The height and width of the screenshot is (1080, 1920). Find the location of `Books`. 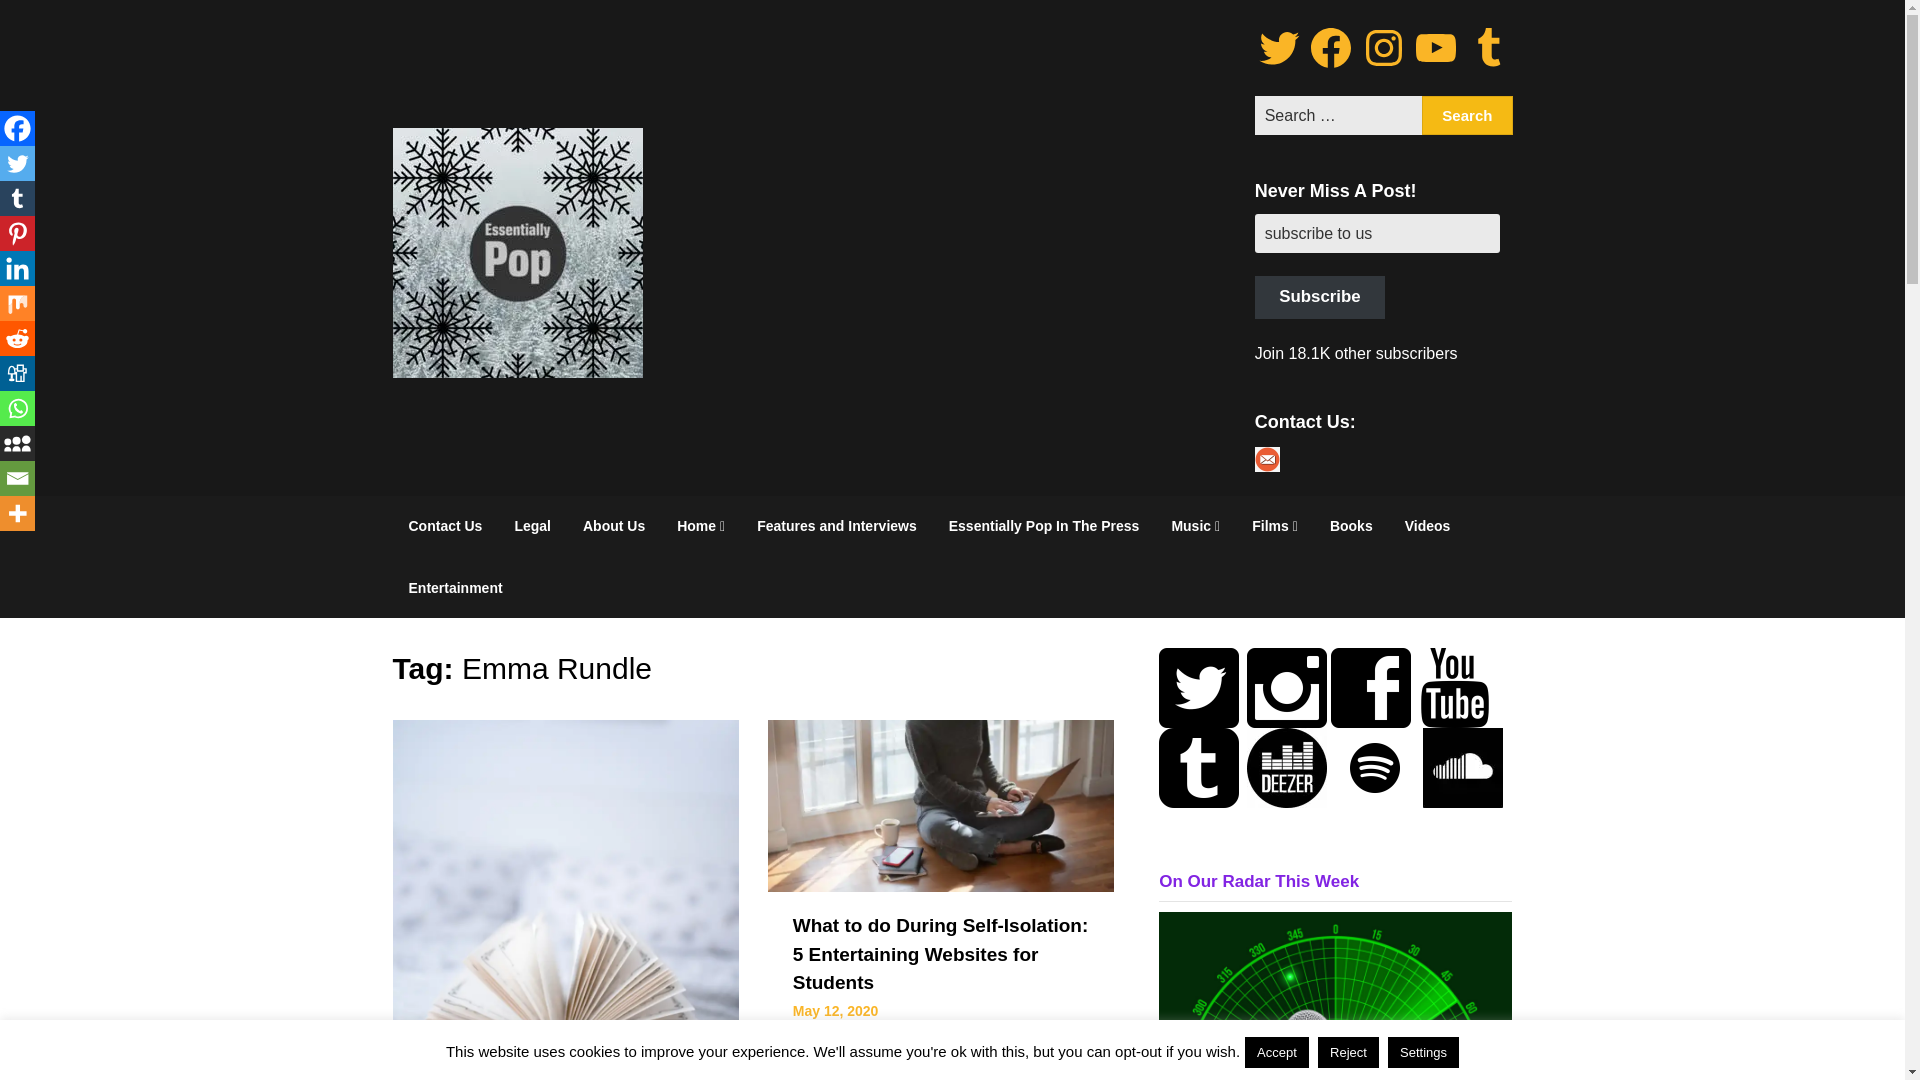

Books is located at coordinates (1350, 526).